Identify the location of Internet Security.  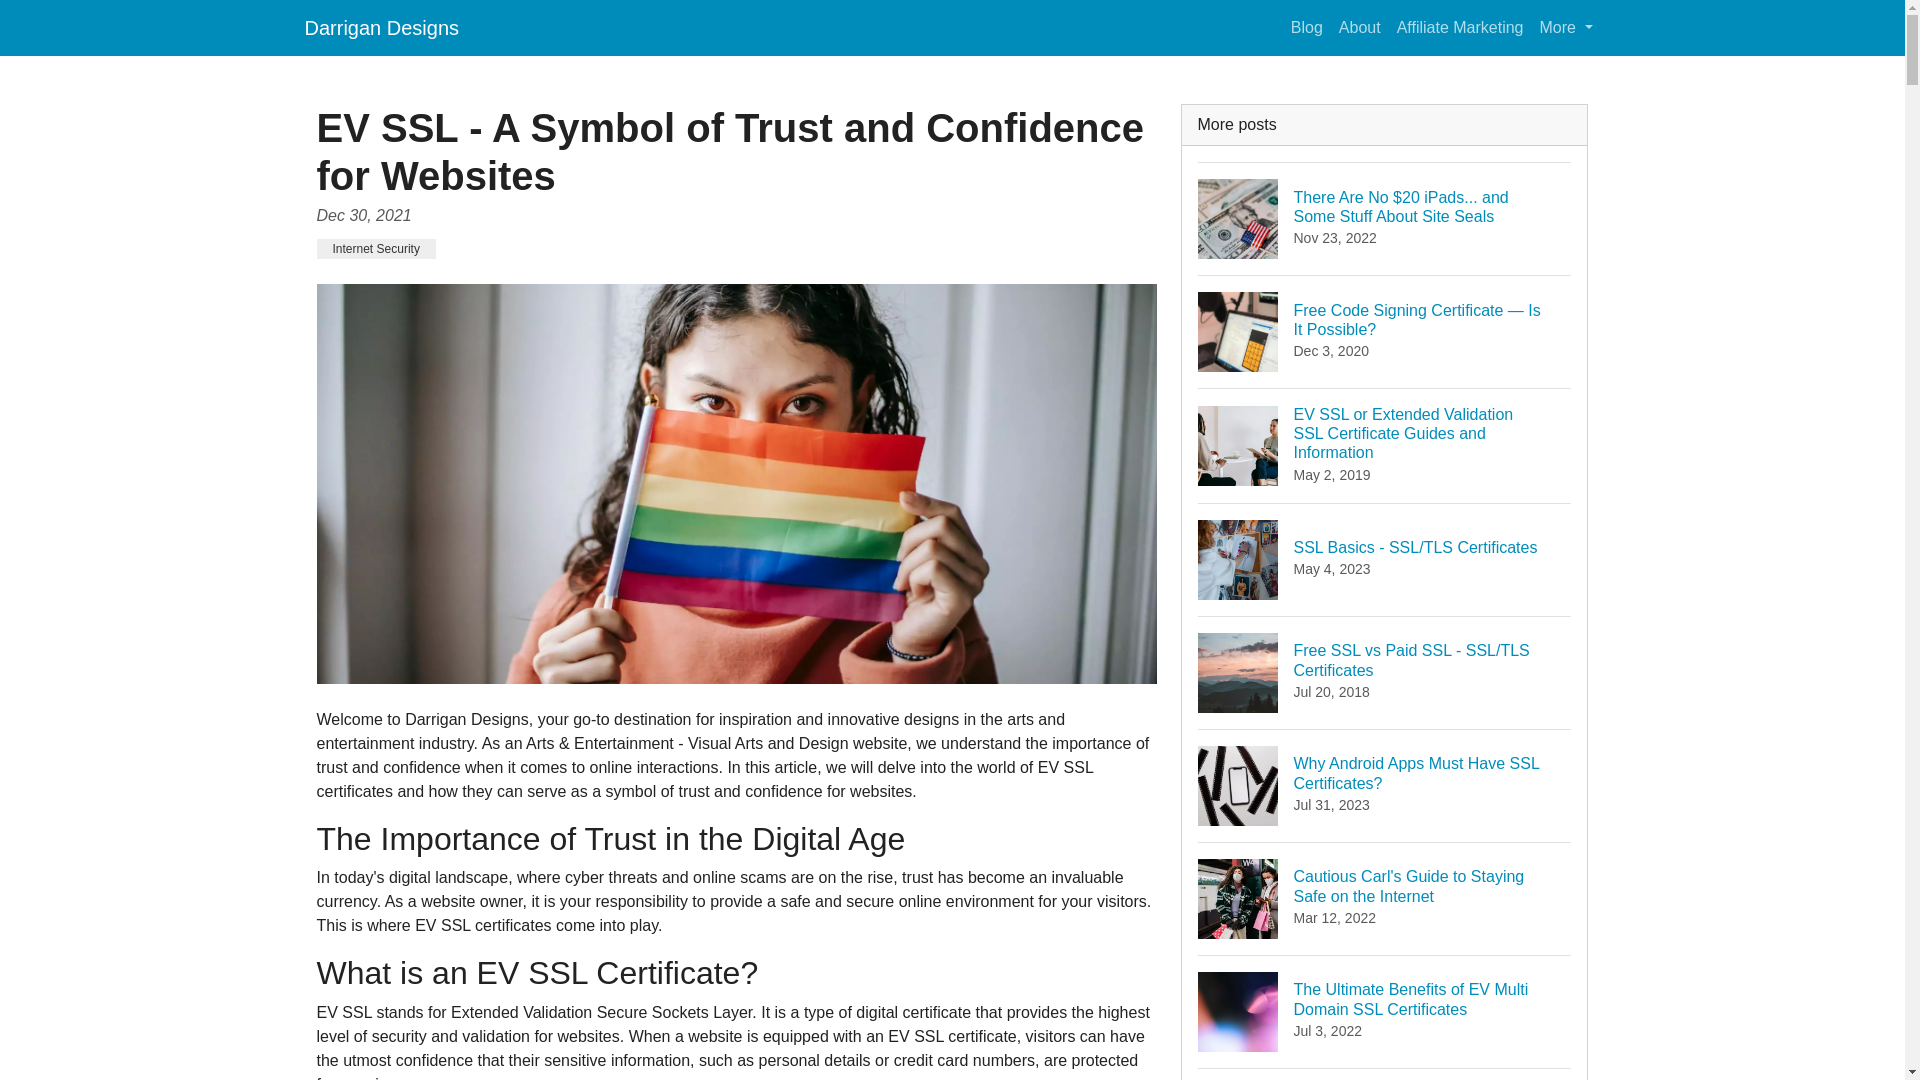
(376, 248).